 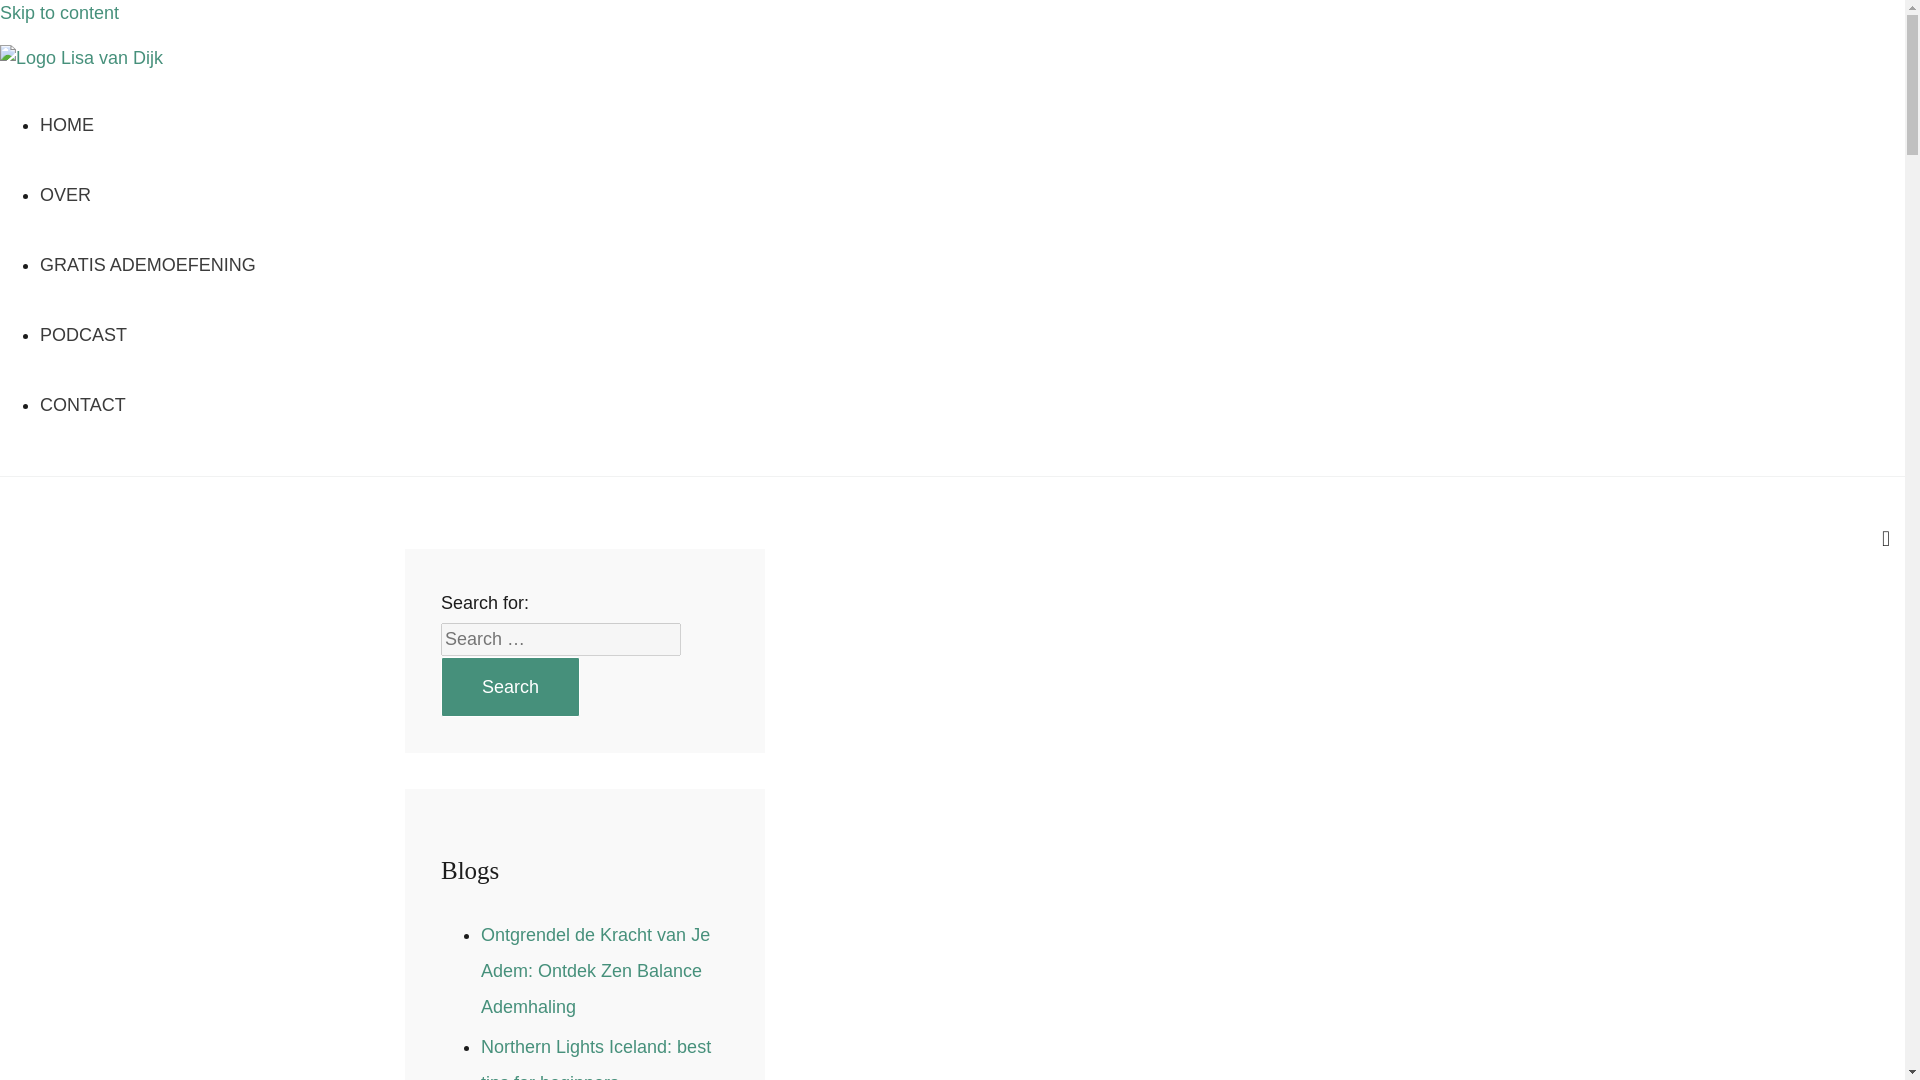 I want to click on Skip to content, so click(x=60, y=12).